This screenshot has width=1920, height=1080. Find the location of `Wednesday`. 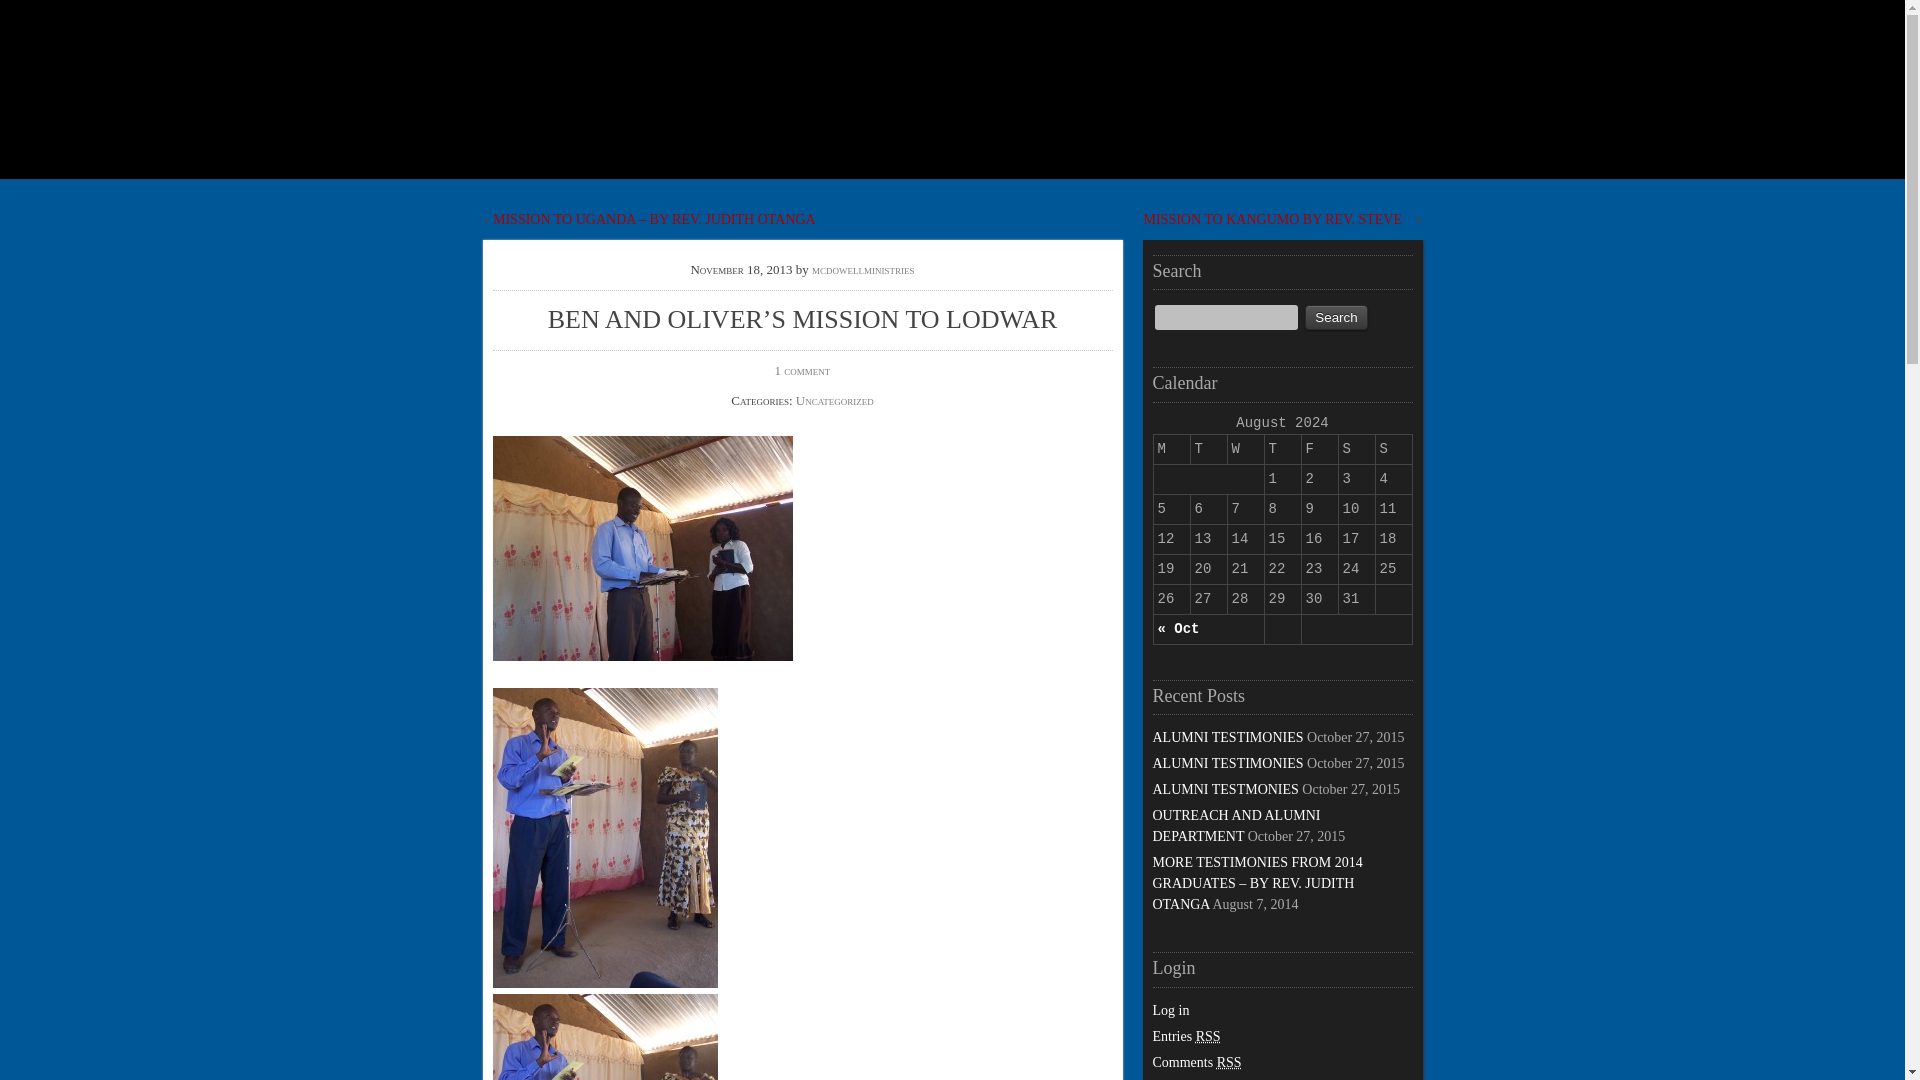

Wednesday is located at coordinates (1244, 449).